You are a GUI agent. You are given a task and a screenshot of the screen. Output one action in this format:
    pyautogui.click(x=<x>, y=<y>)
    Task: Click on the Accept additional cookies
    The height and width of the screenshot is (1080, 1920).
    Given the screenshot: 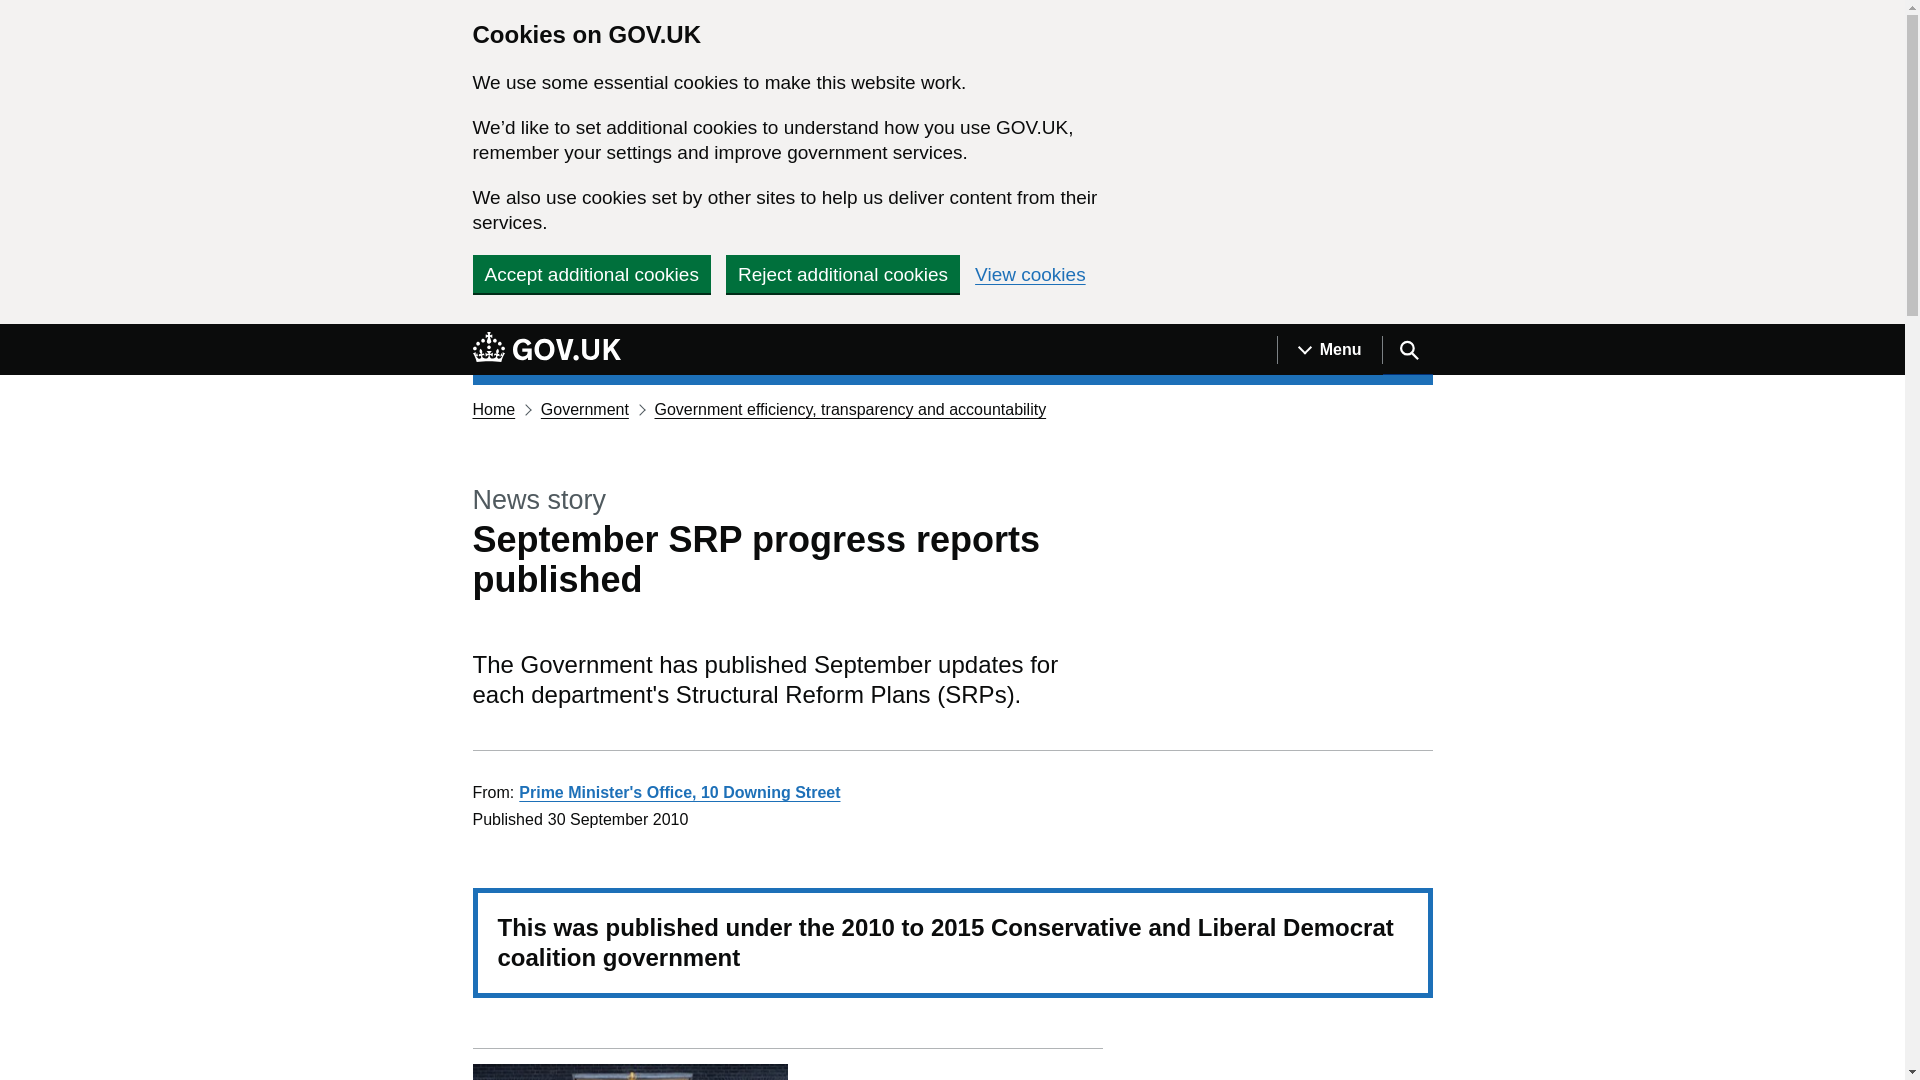 What is the action you would take?
    pyautogui.click(x=591, y=273)
    